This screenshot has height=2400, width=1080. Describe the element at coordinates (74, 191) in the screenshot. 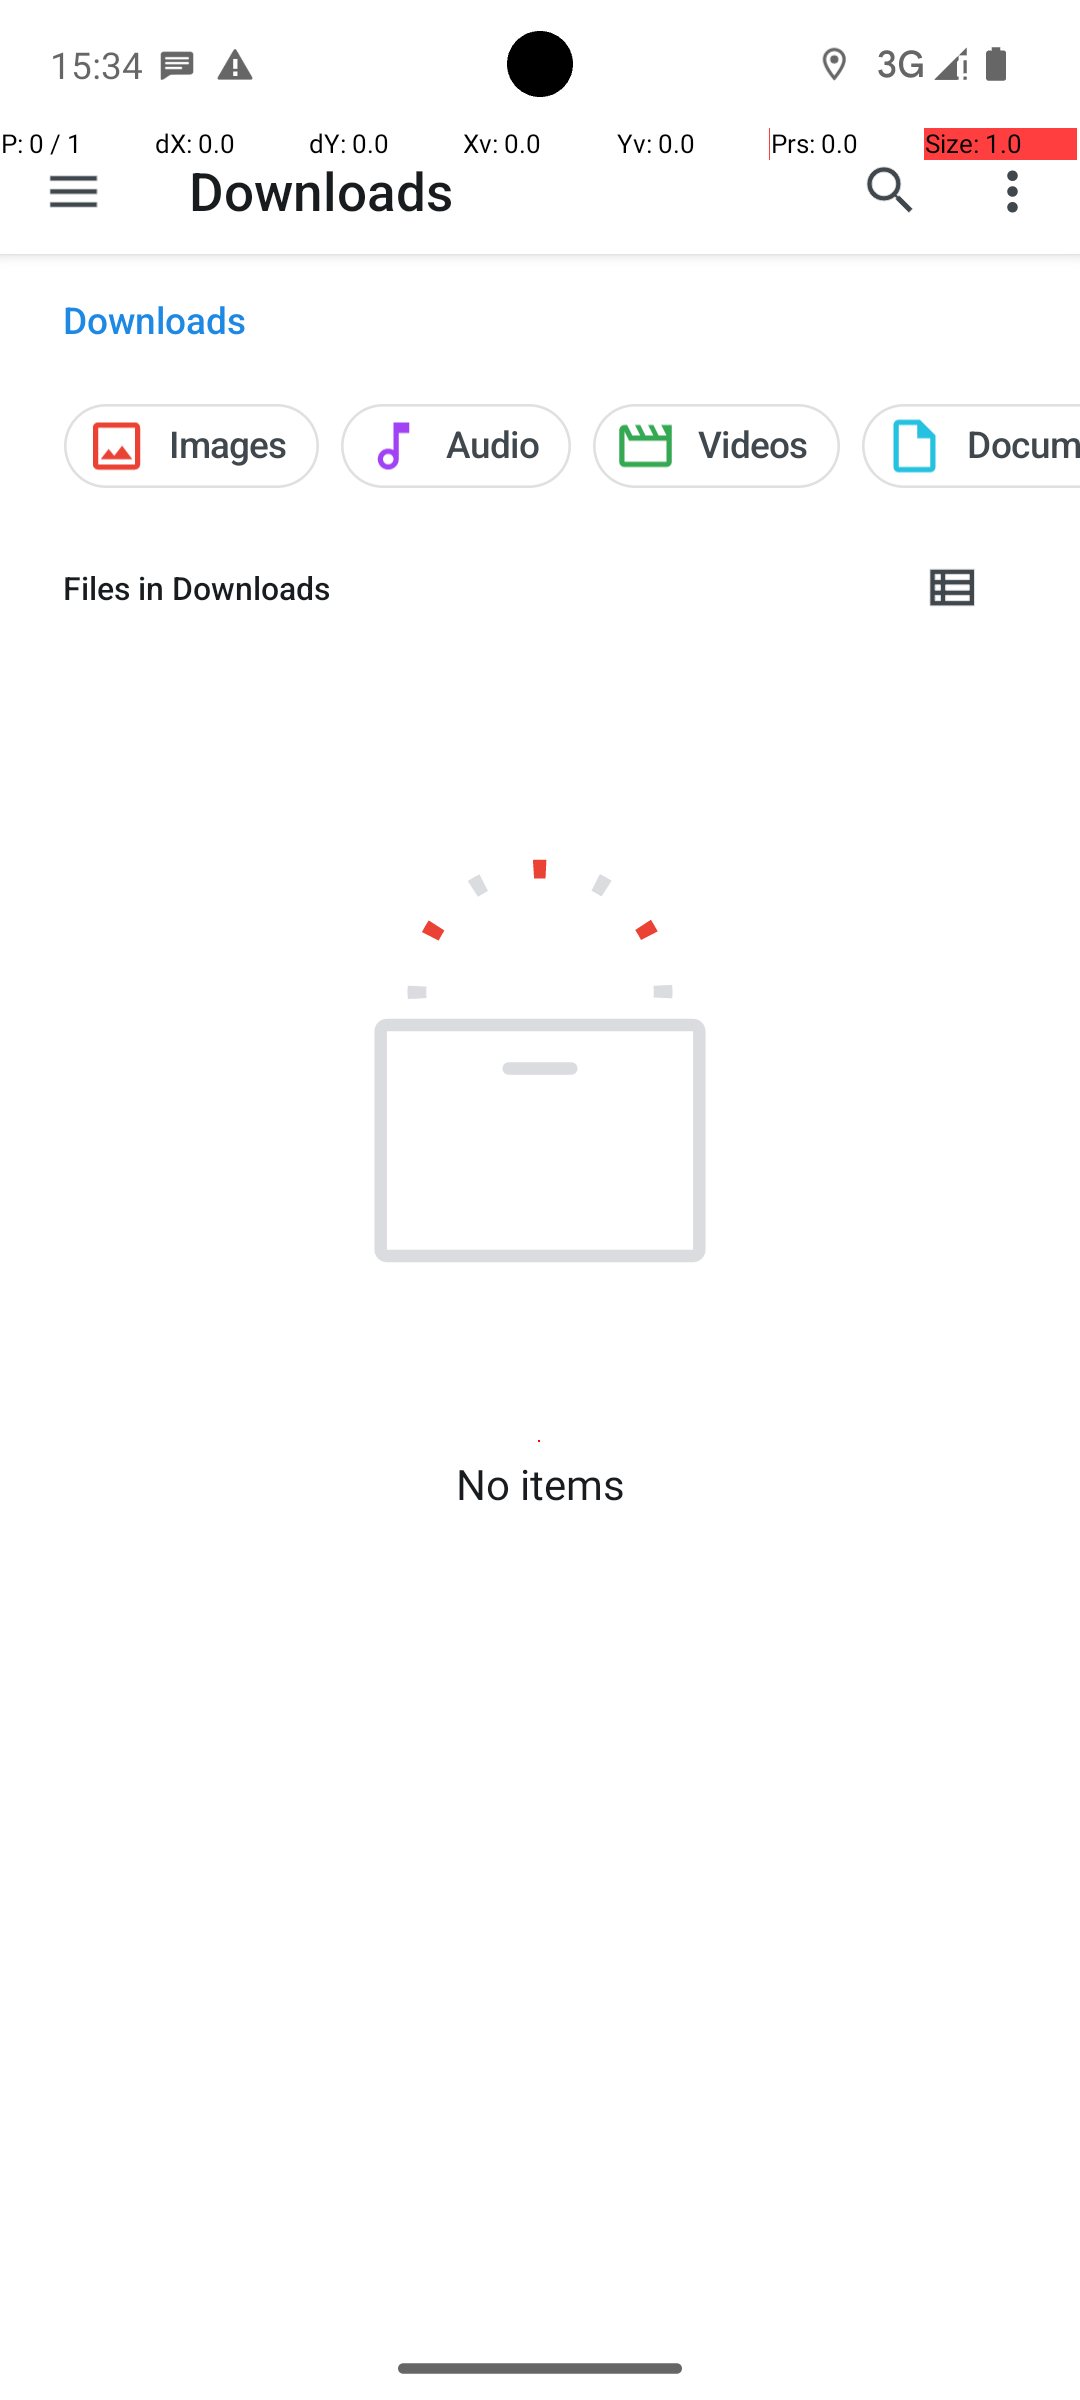

I see `Show roots` at that location.